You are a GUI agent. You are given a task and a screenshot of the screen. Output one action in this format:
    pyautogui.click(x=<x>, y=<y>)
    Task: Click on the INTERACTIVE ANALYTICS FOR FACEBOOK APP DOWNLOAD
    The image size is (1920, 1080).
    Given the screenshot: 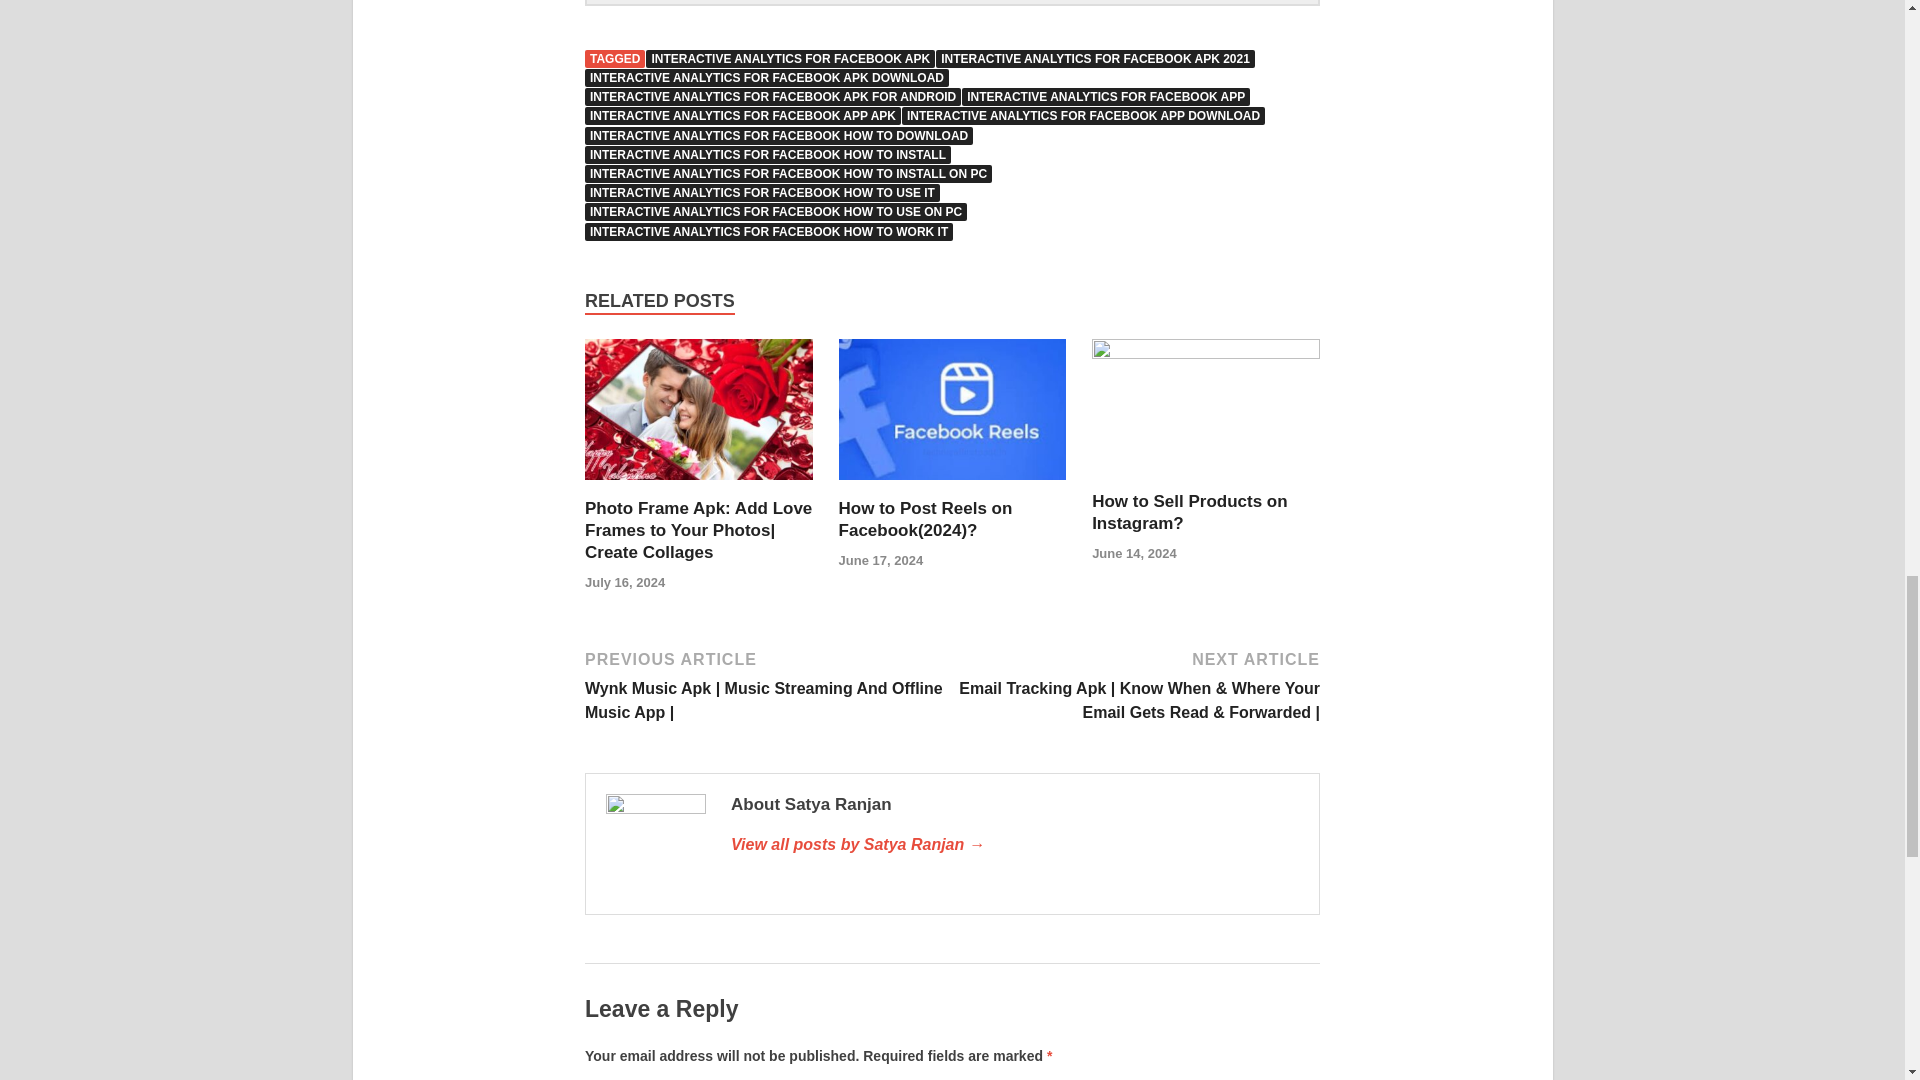 What is the action you would take?
    pyautogui.click(x=1084, y=116)
    